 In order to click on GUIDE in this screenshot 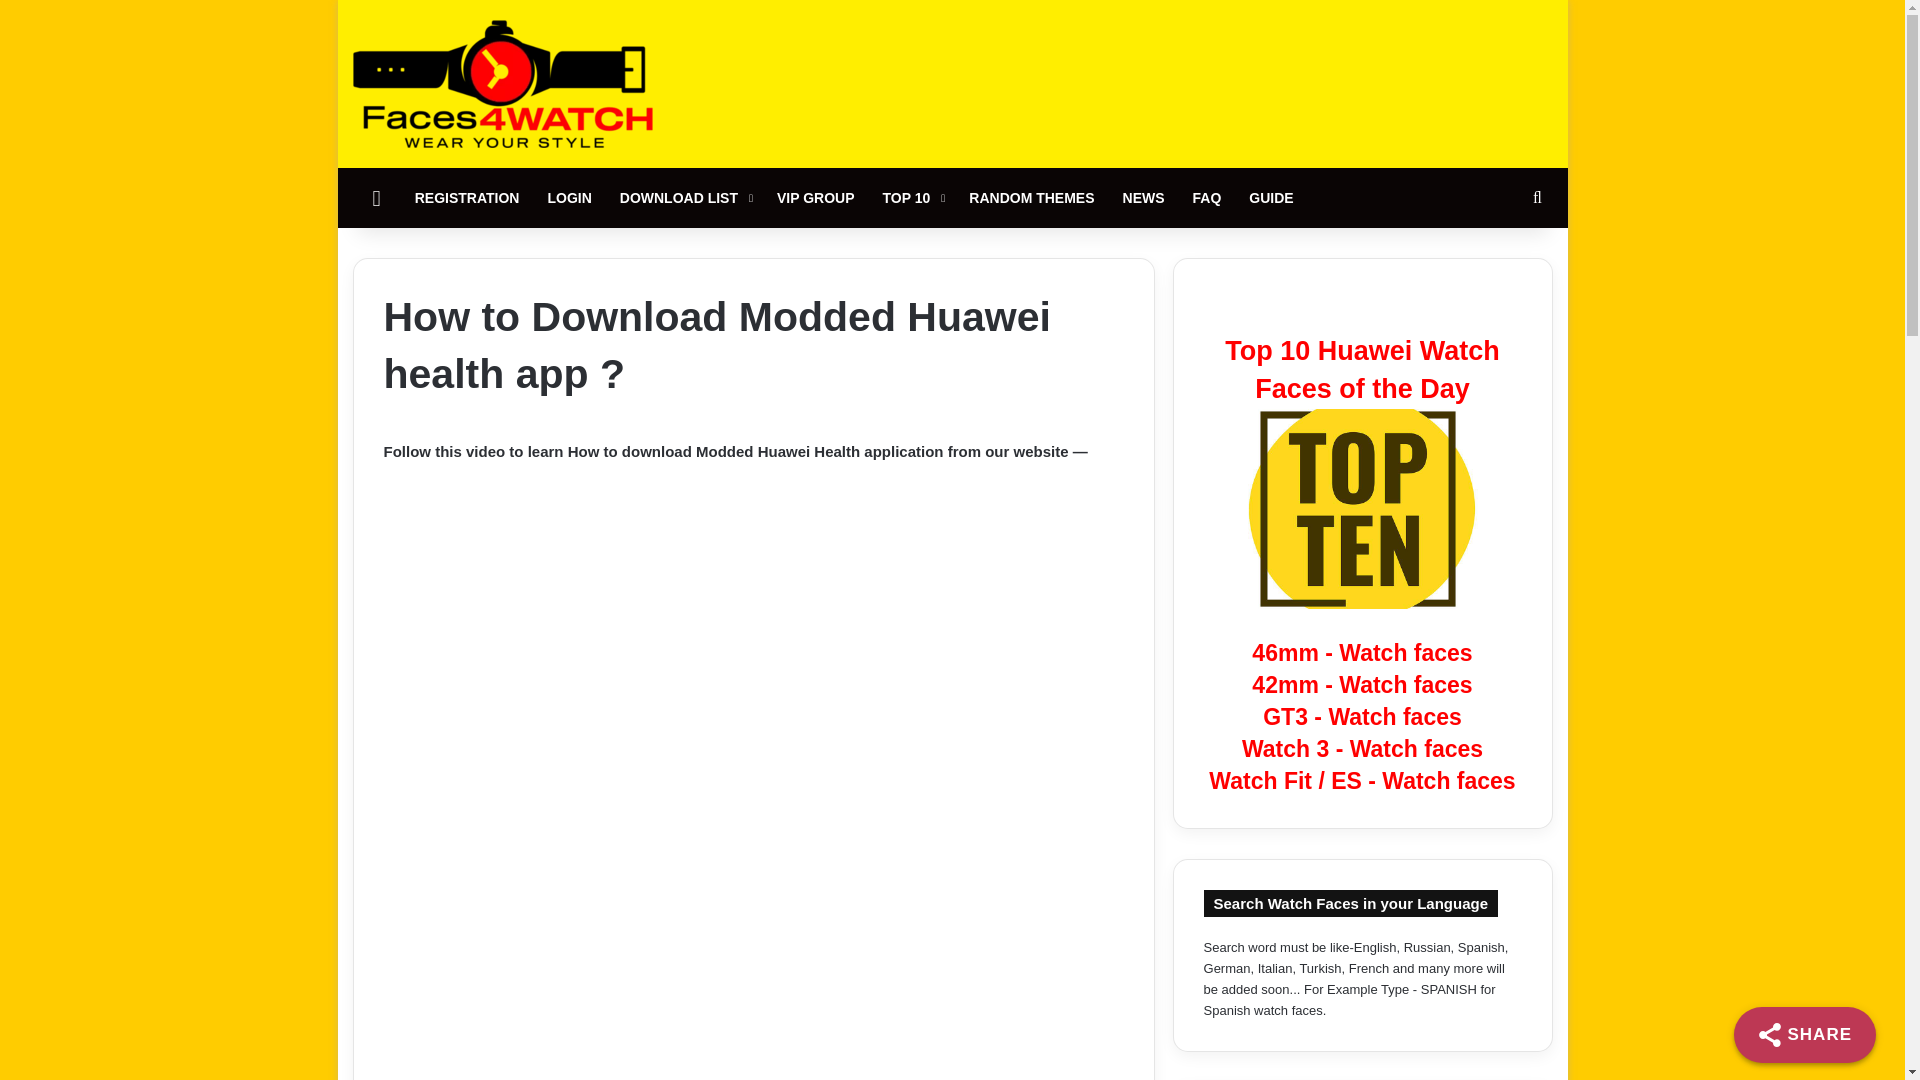, I will do `click(1270, 198)`.